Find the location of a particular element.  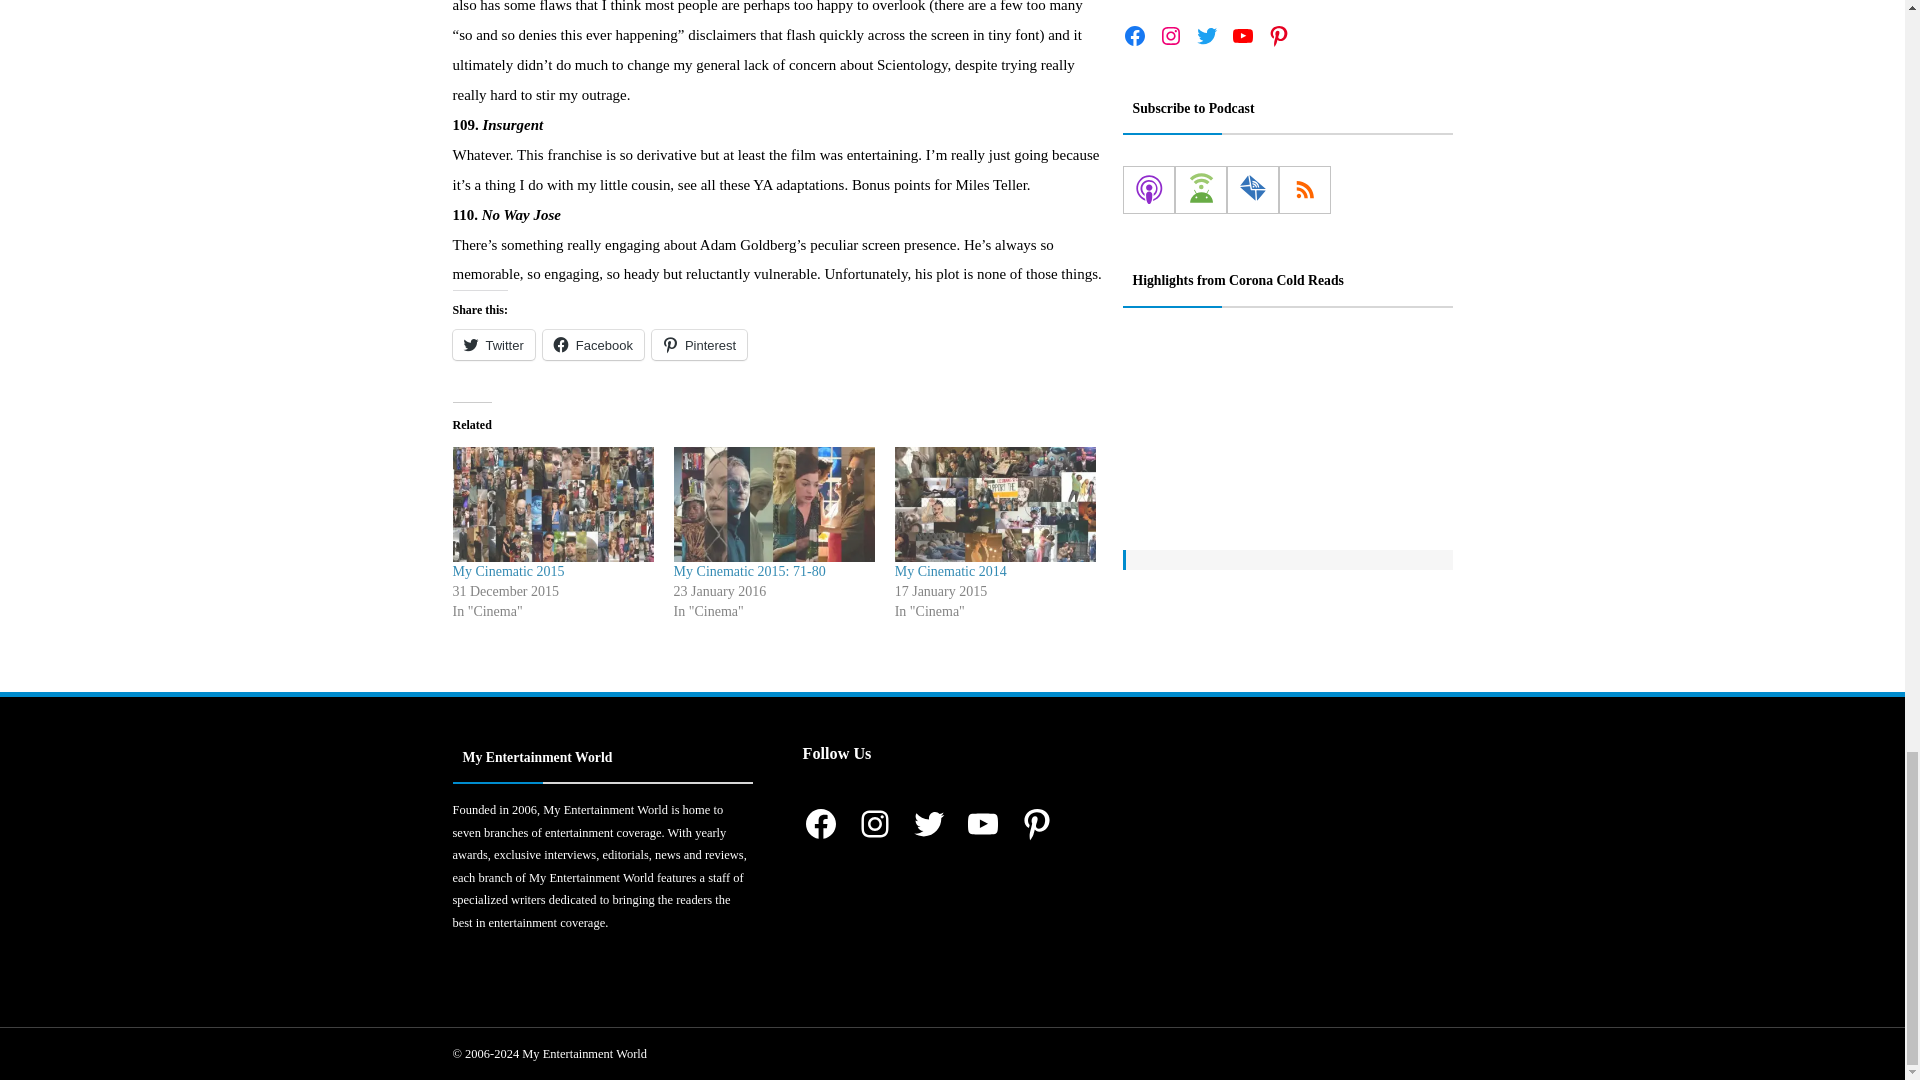

My Cinematic 2015 is located at coordinates (508, 570).